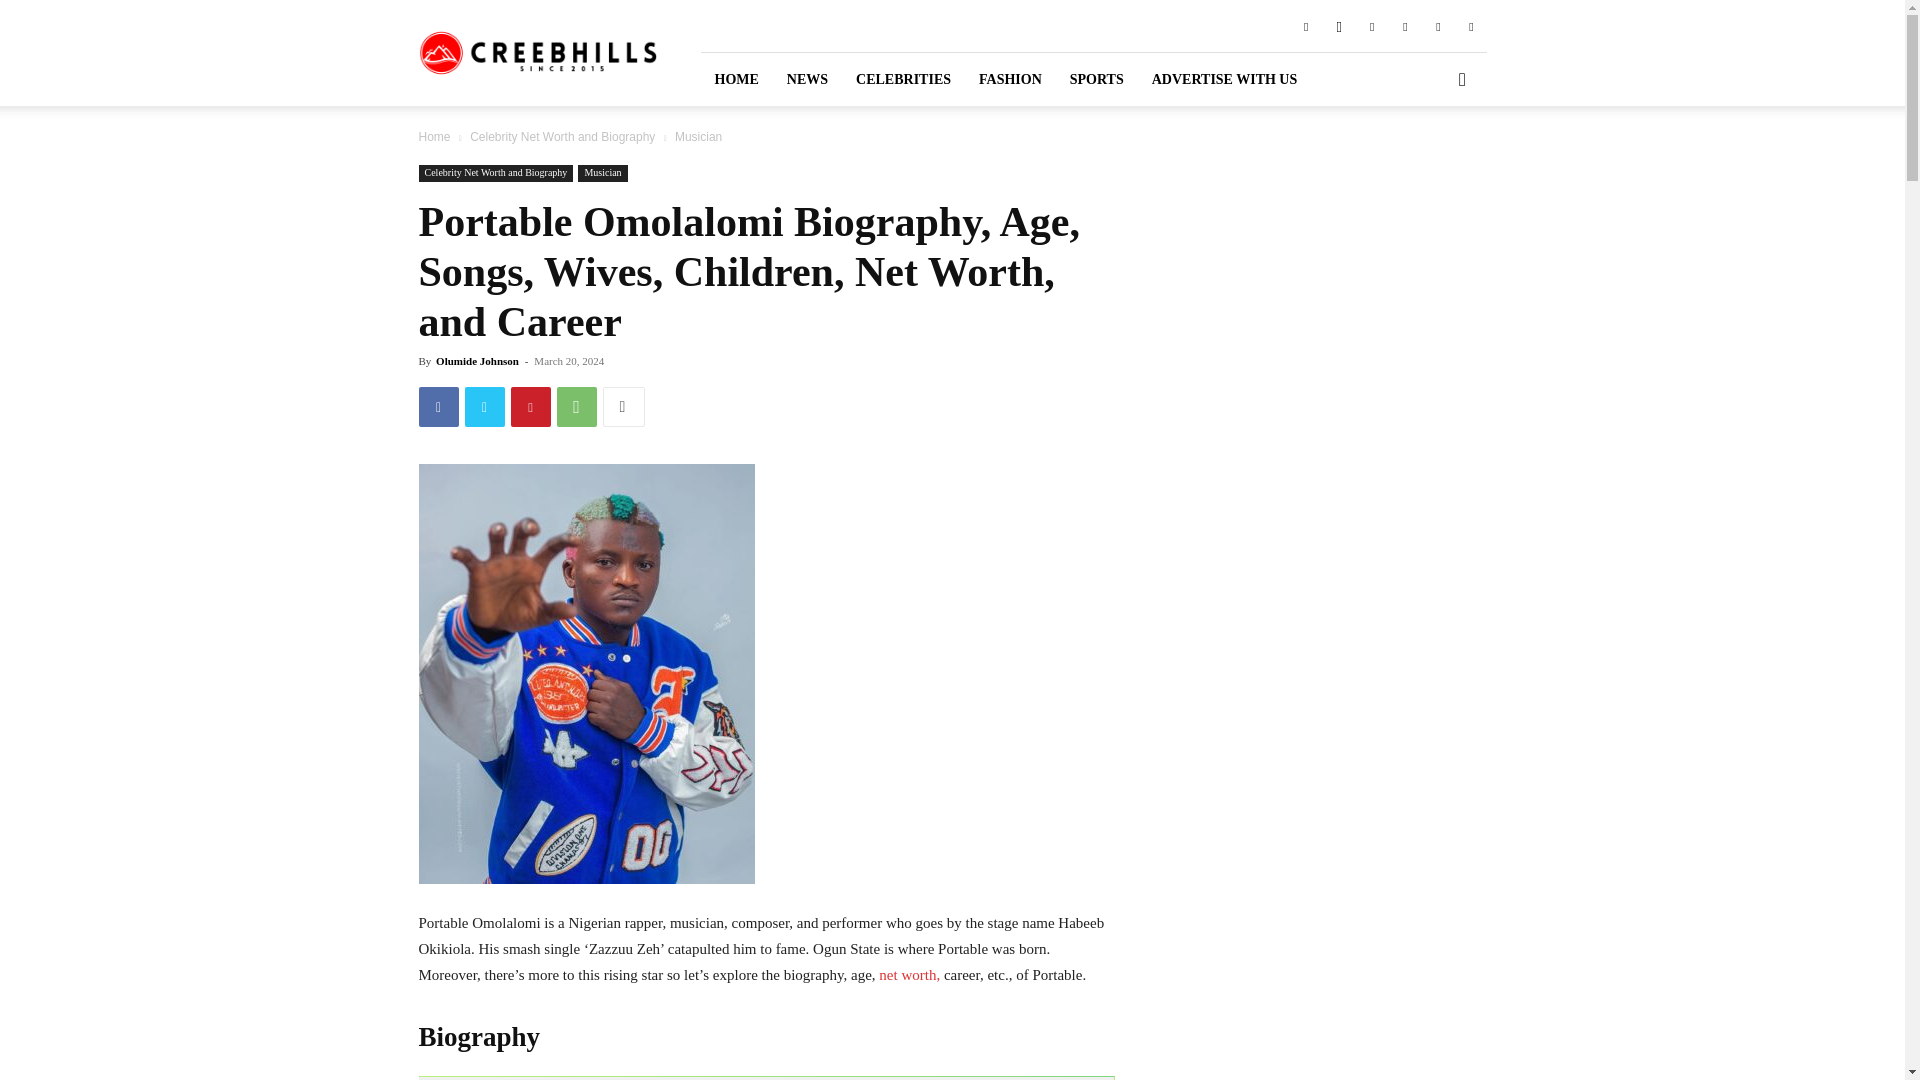  I want to click on Home, so click(434, 136).